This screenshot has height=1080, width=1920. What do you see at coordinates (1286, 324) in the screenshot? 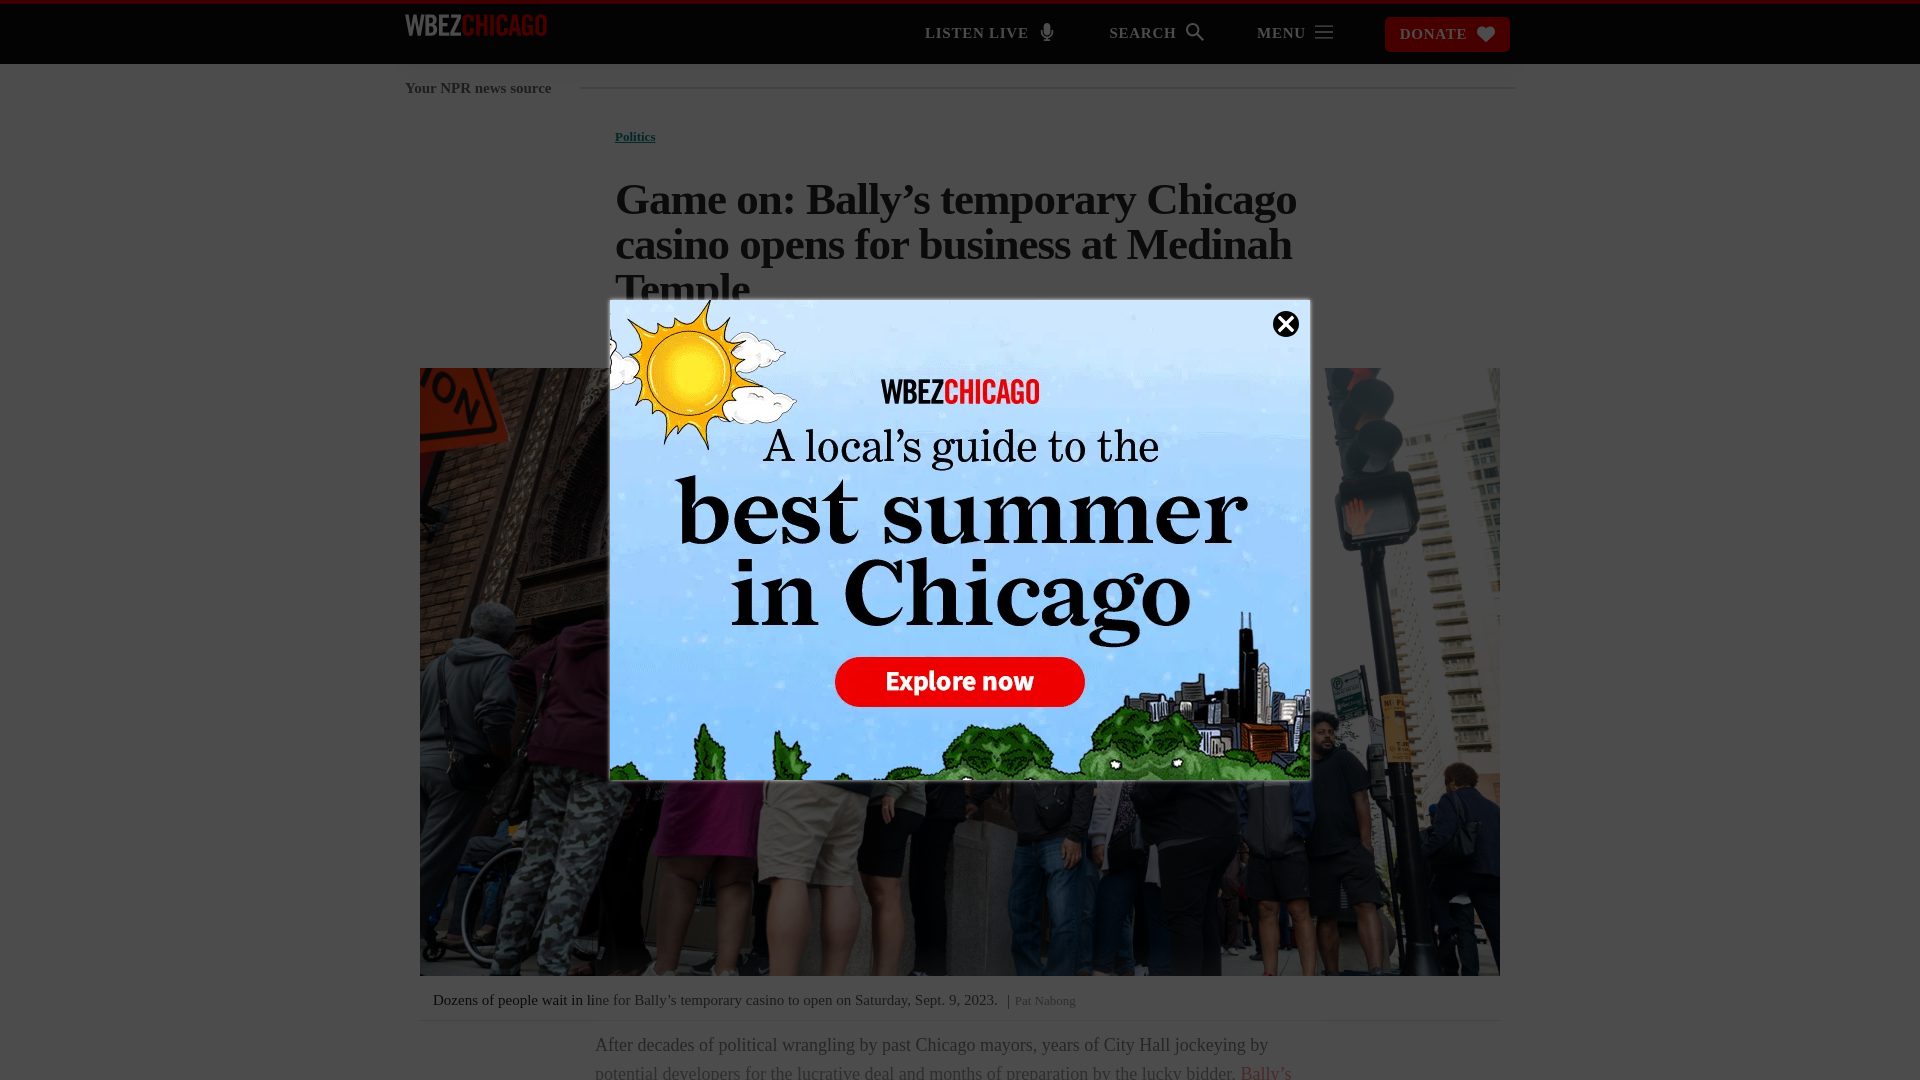
I see `Close` at bounding box center [1286, 324].